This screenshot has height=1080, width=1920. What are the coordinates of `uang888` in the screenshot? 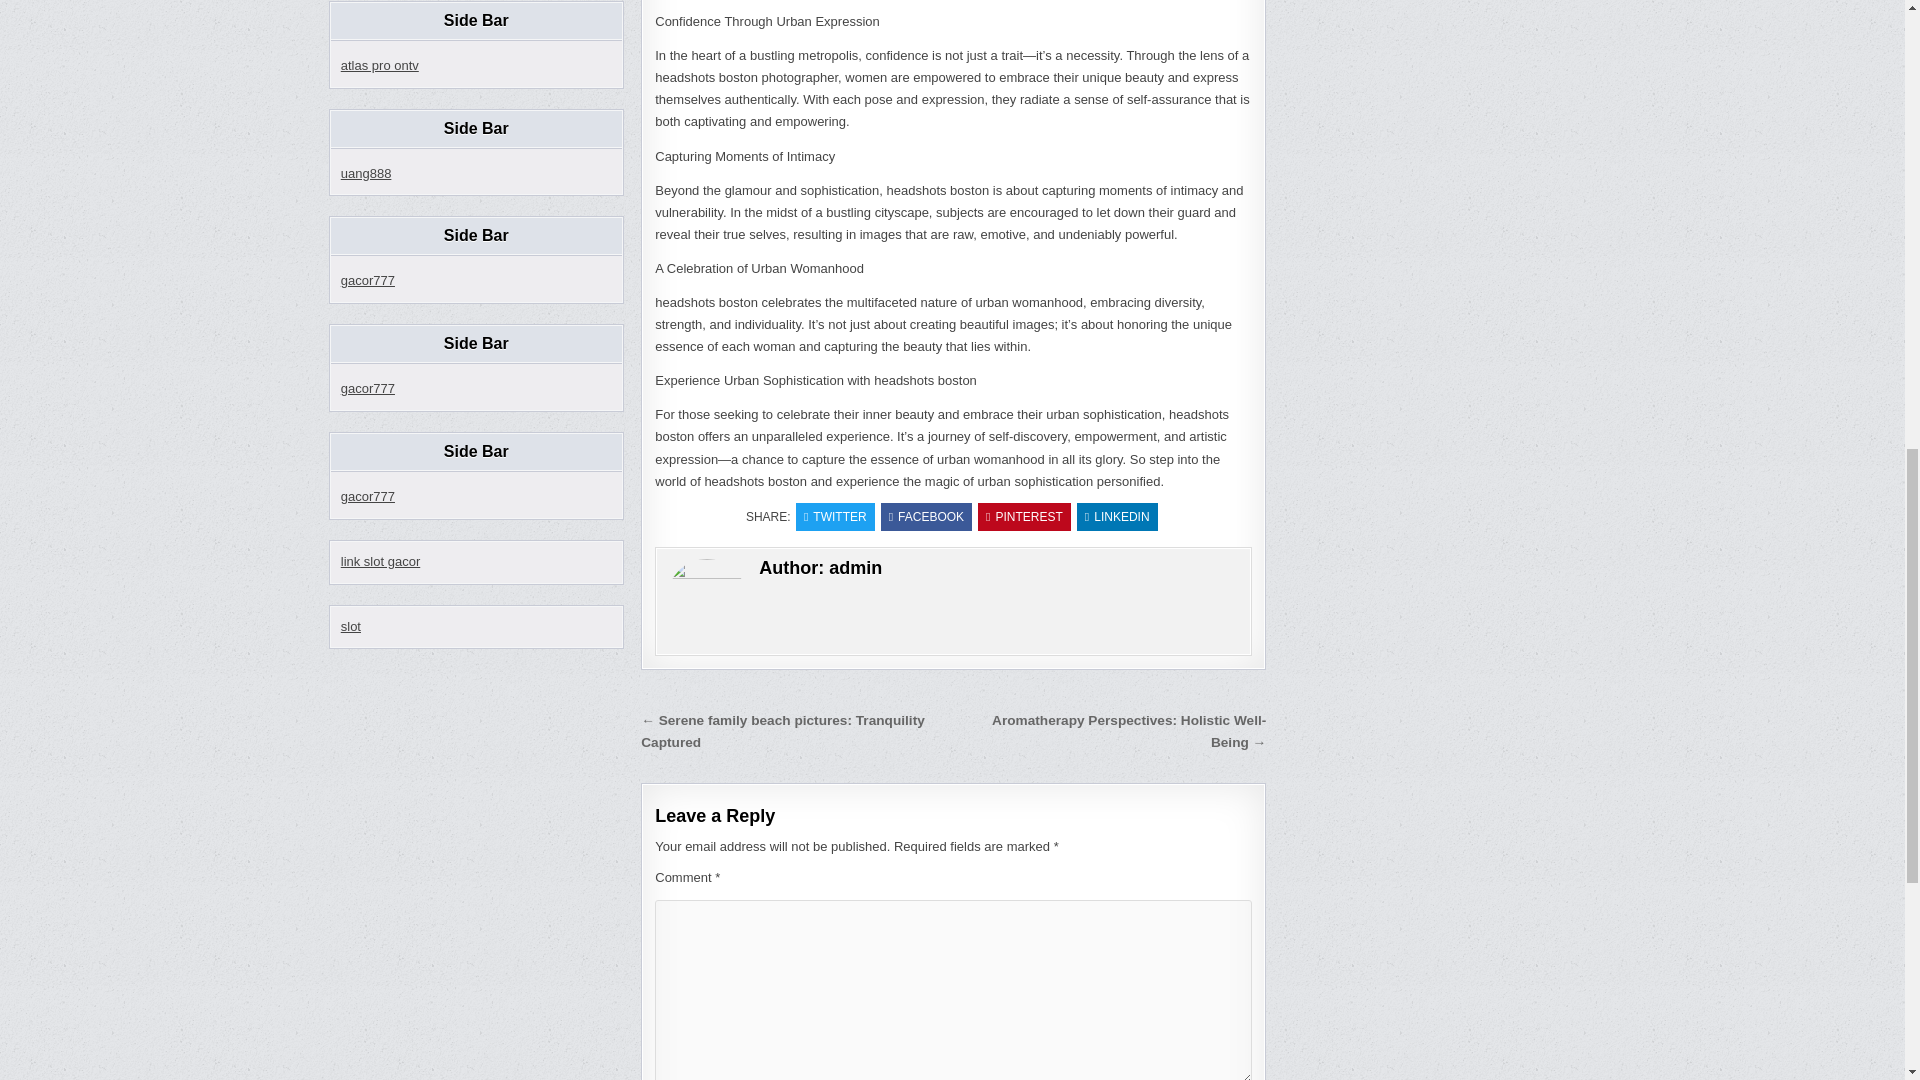 It's located at (366, 174).